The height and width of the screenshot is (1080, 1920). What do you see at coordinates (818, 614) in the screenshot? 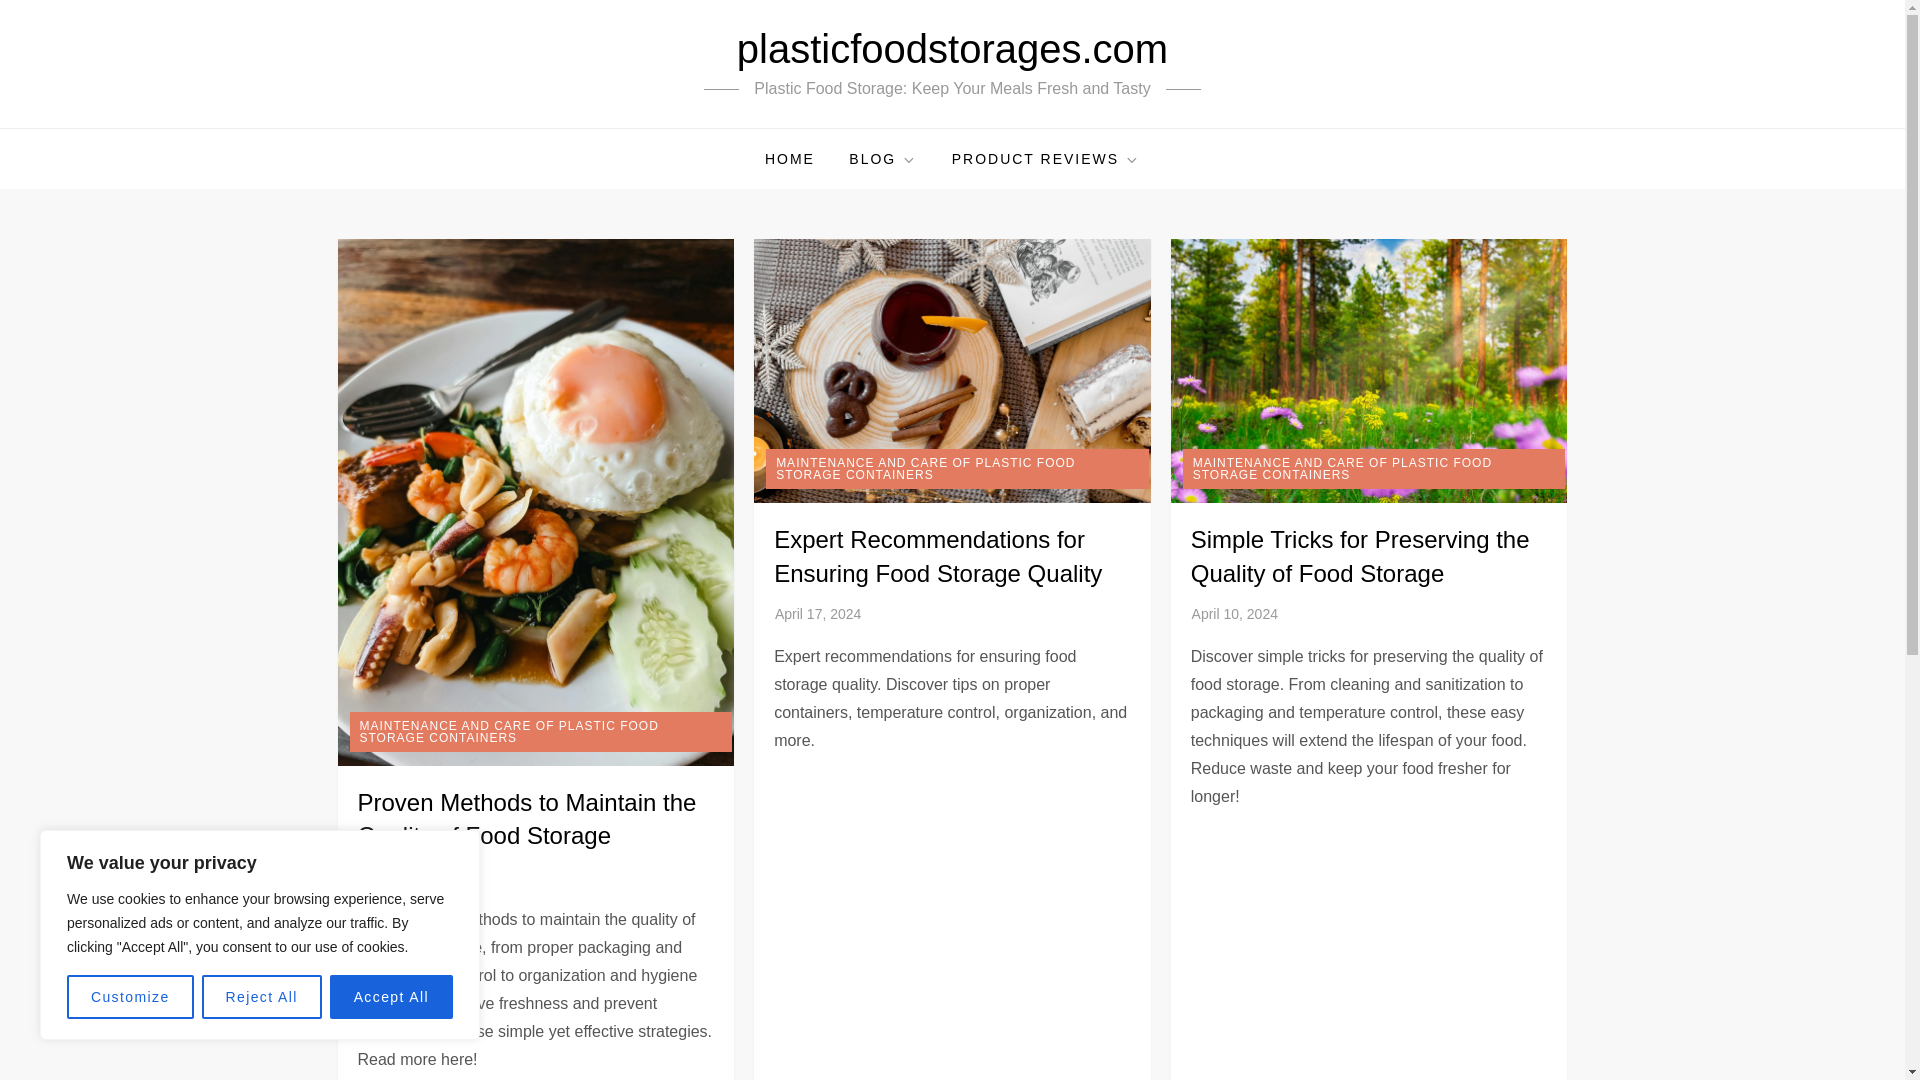
I see `April 17, 2024` at bounding box center [818, 614].